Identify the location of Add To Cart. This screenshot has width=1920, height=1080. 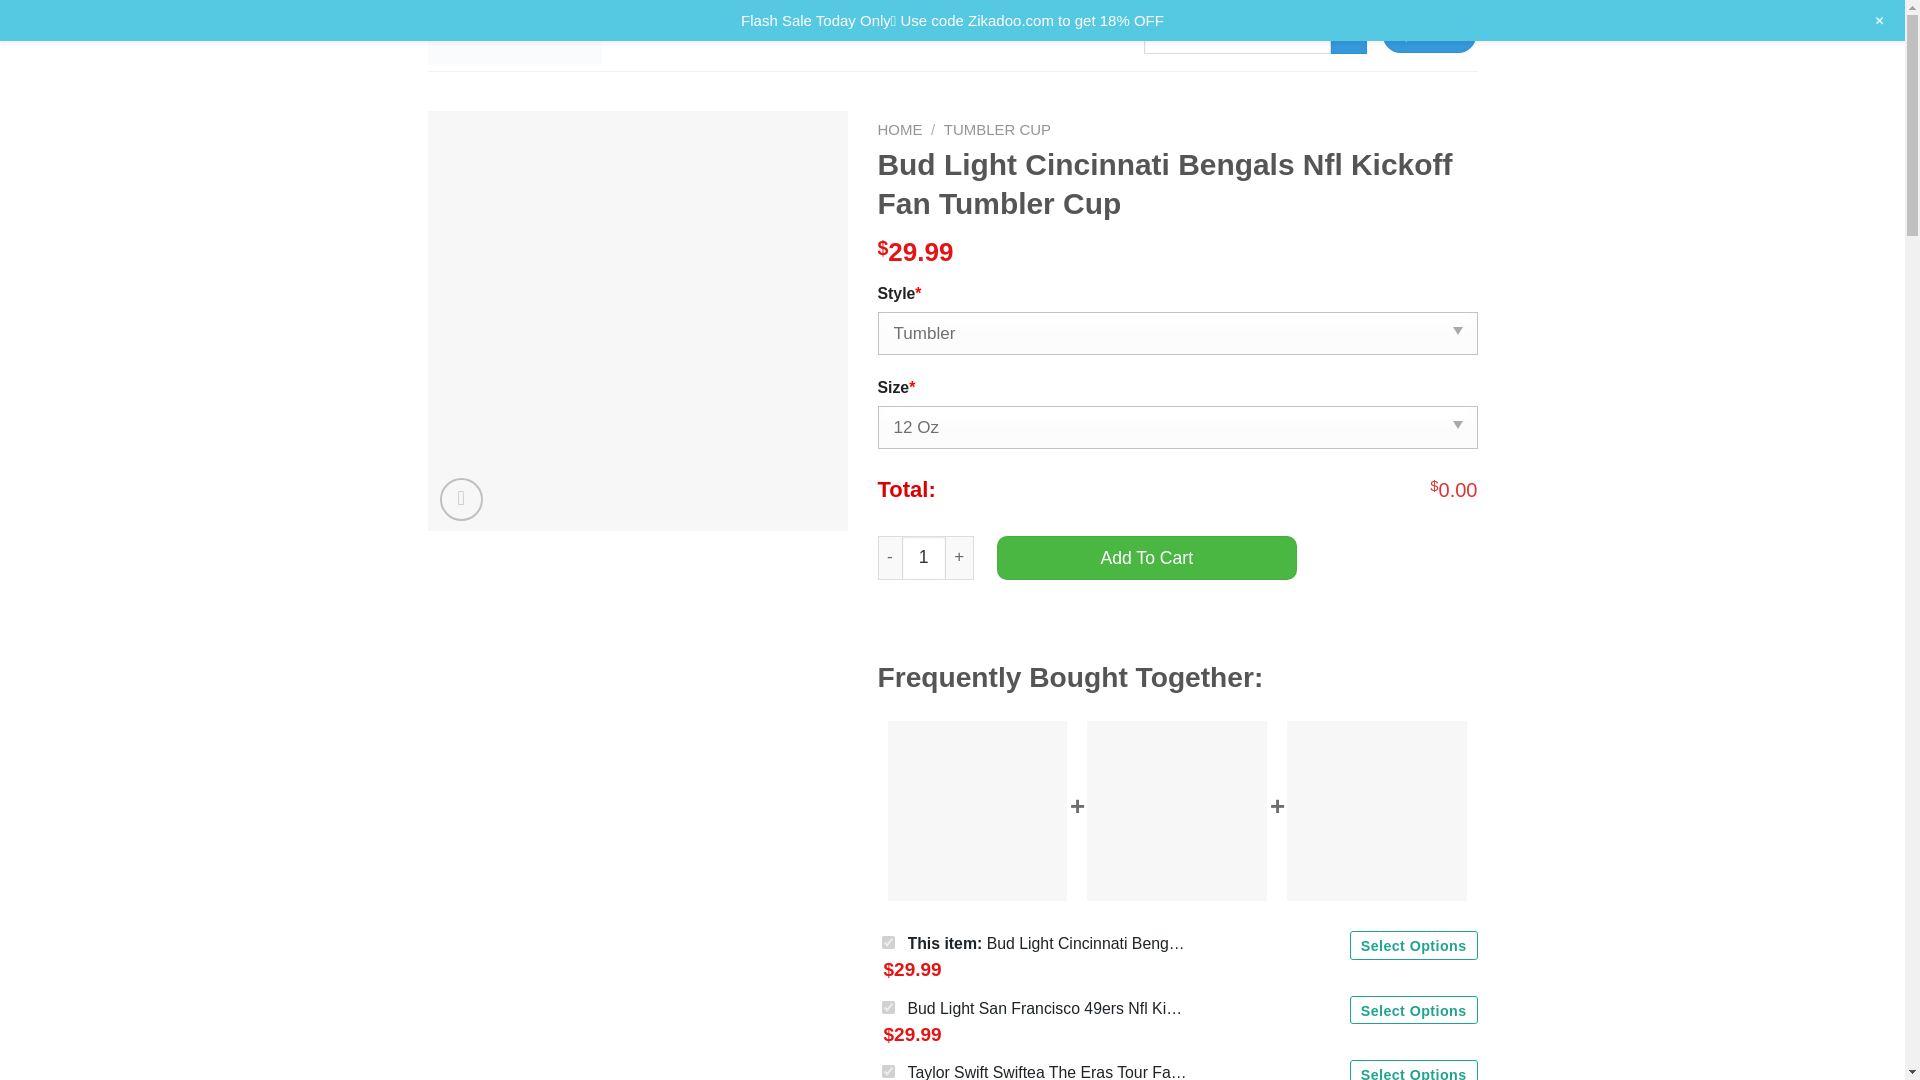
(1146, 557).